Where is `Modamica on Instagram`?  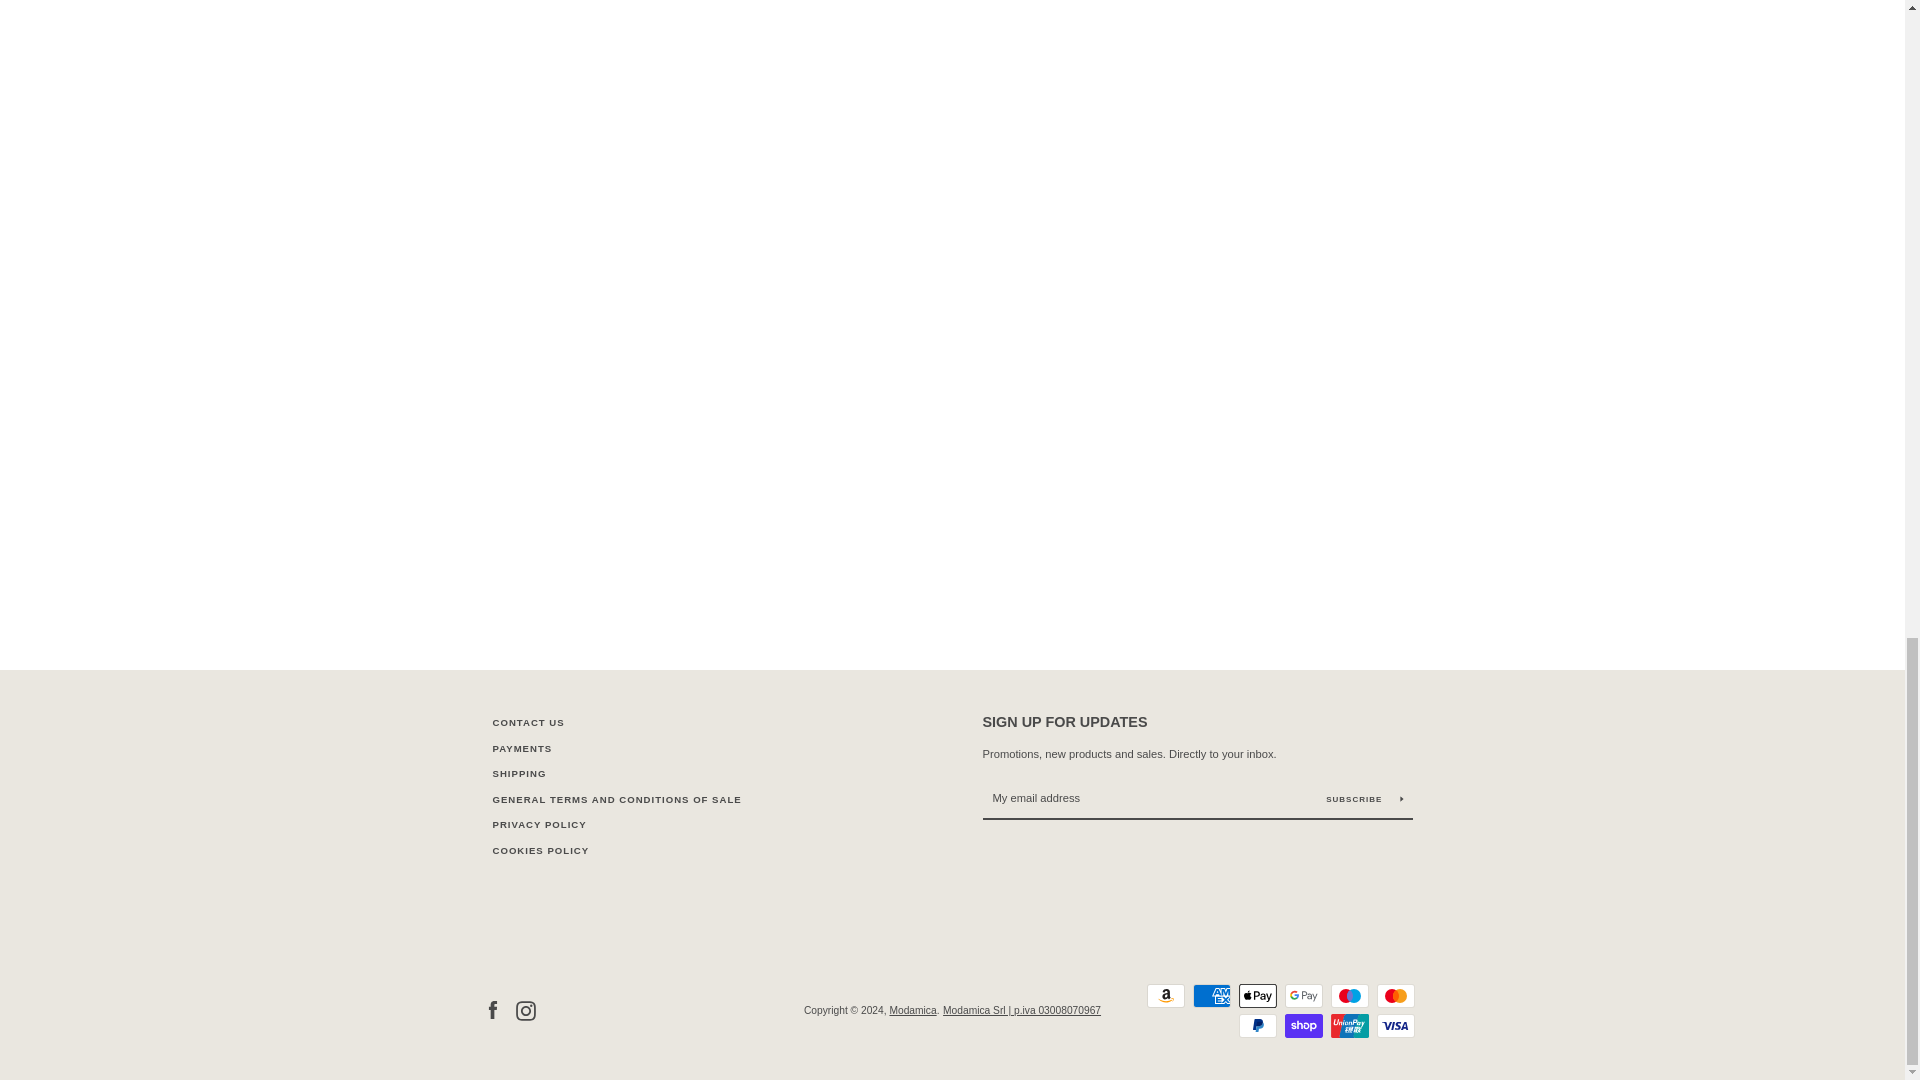 Modamica on Instagram is located at coordinates (526, 1010).